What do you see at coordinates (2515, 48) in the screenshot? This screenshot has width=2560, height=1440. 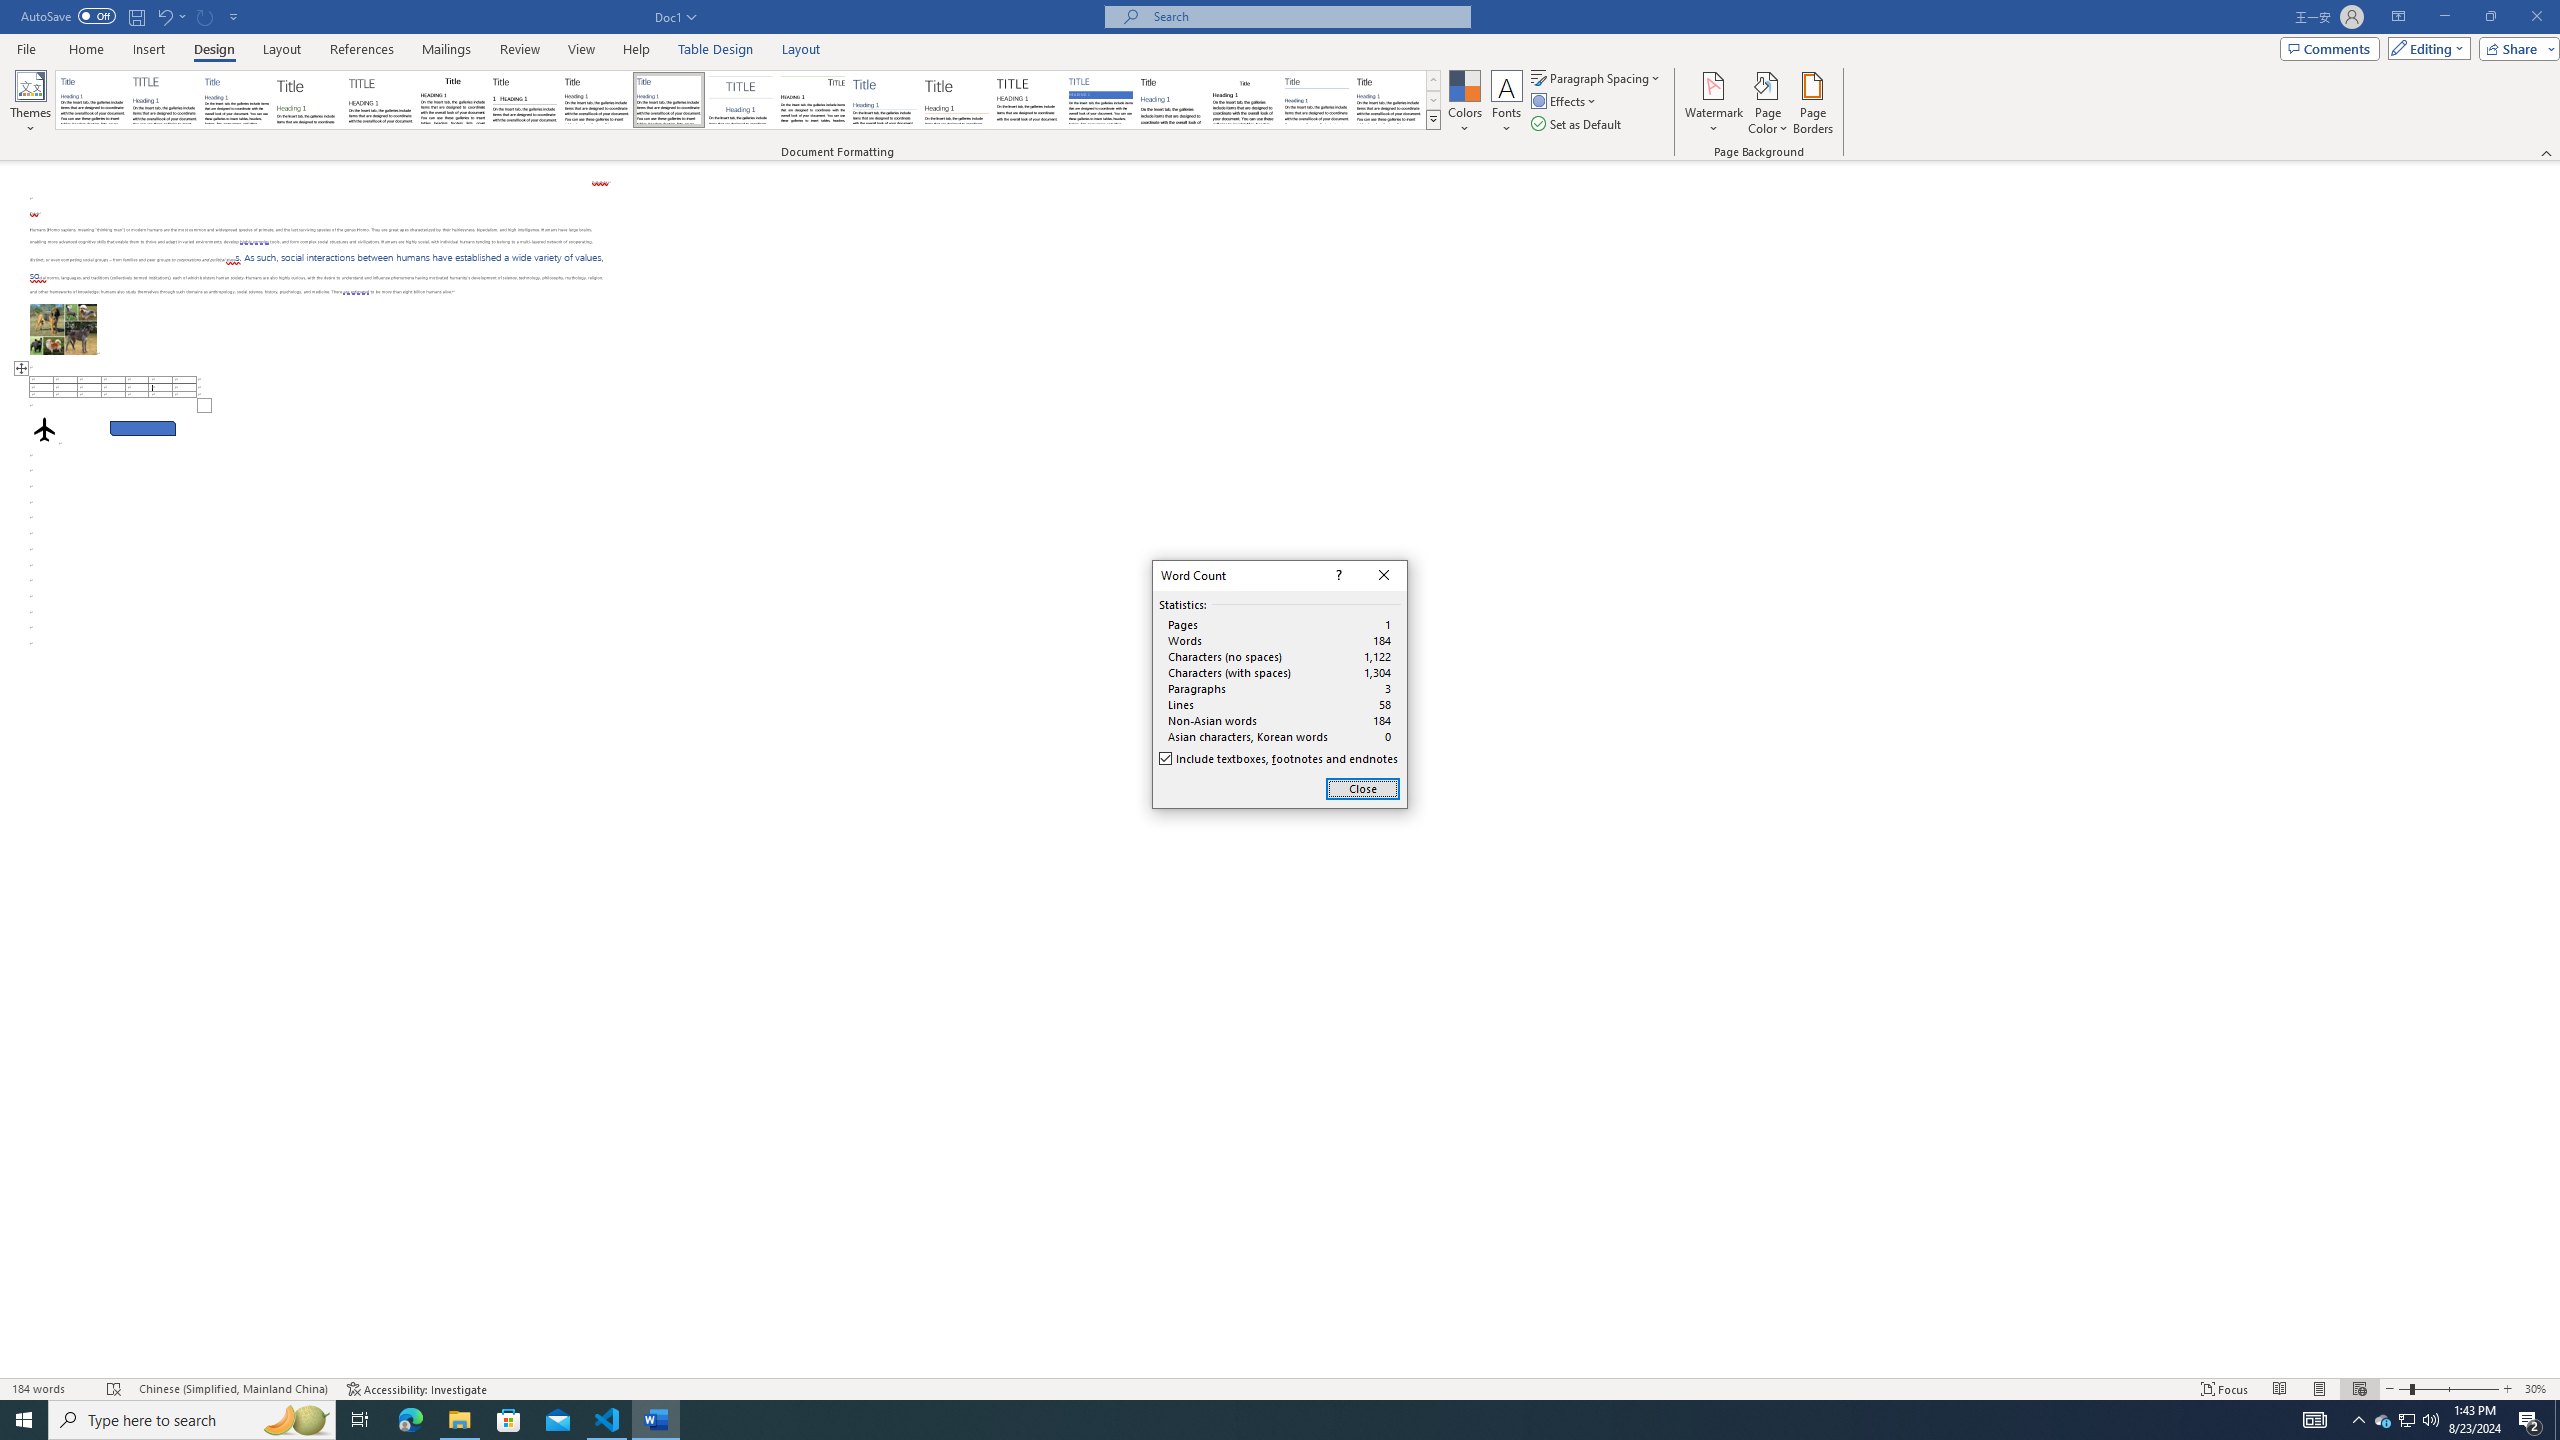 I see `Share` at bounding box center [2515, 48].